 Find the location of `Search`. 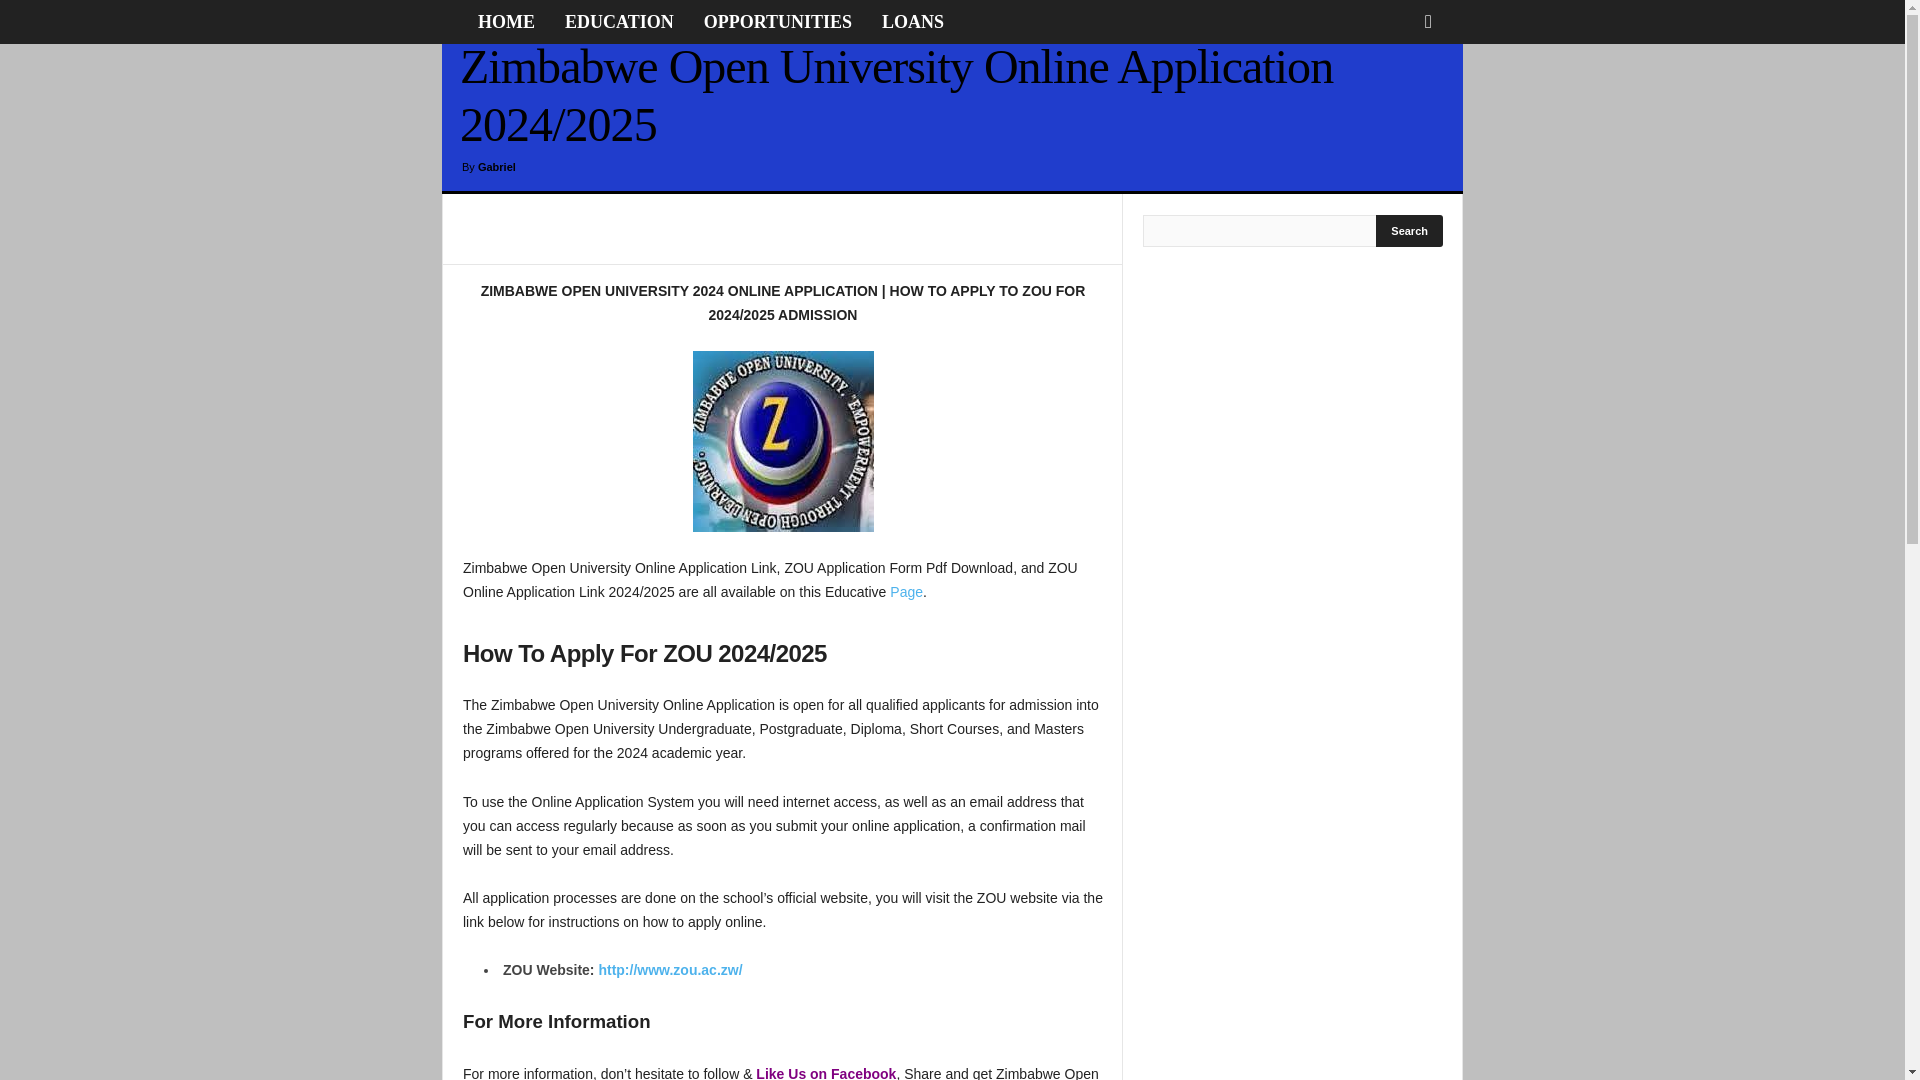

Search is located at coordinates (1410, 230).